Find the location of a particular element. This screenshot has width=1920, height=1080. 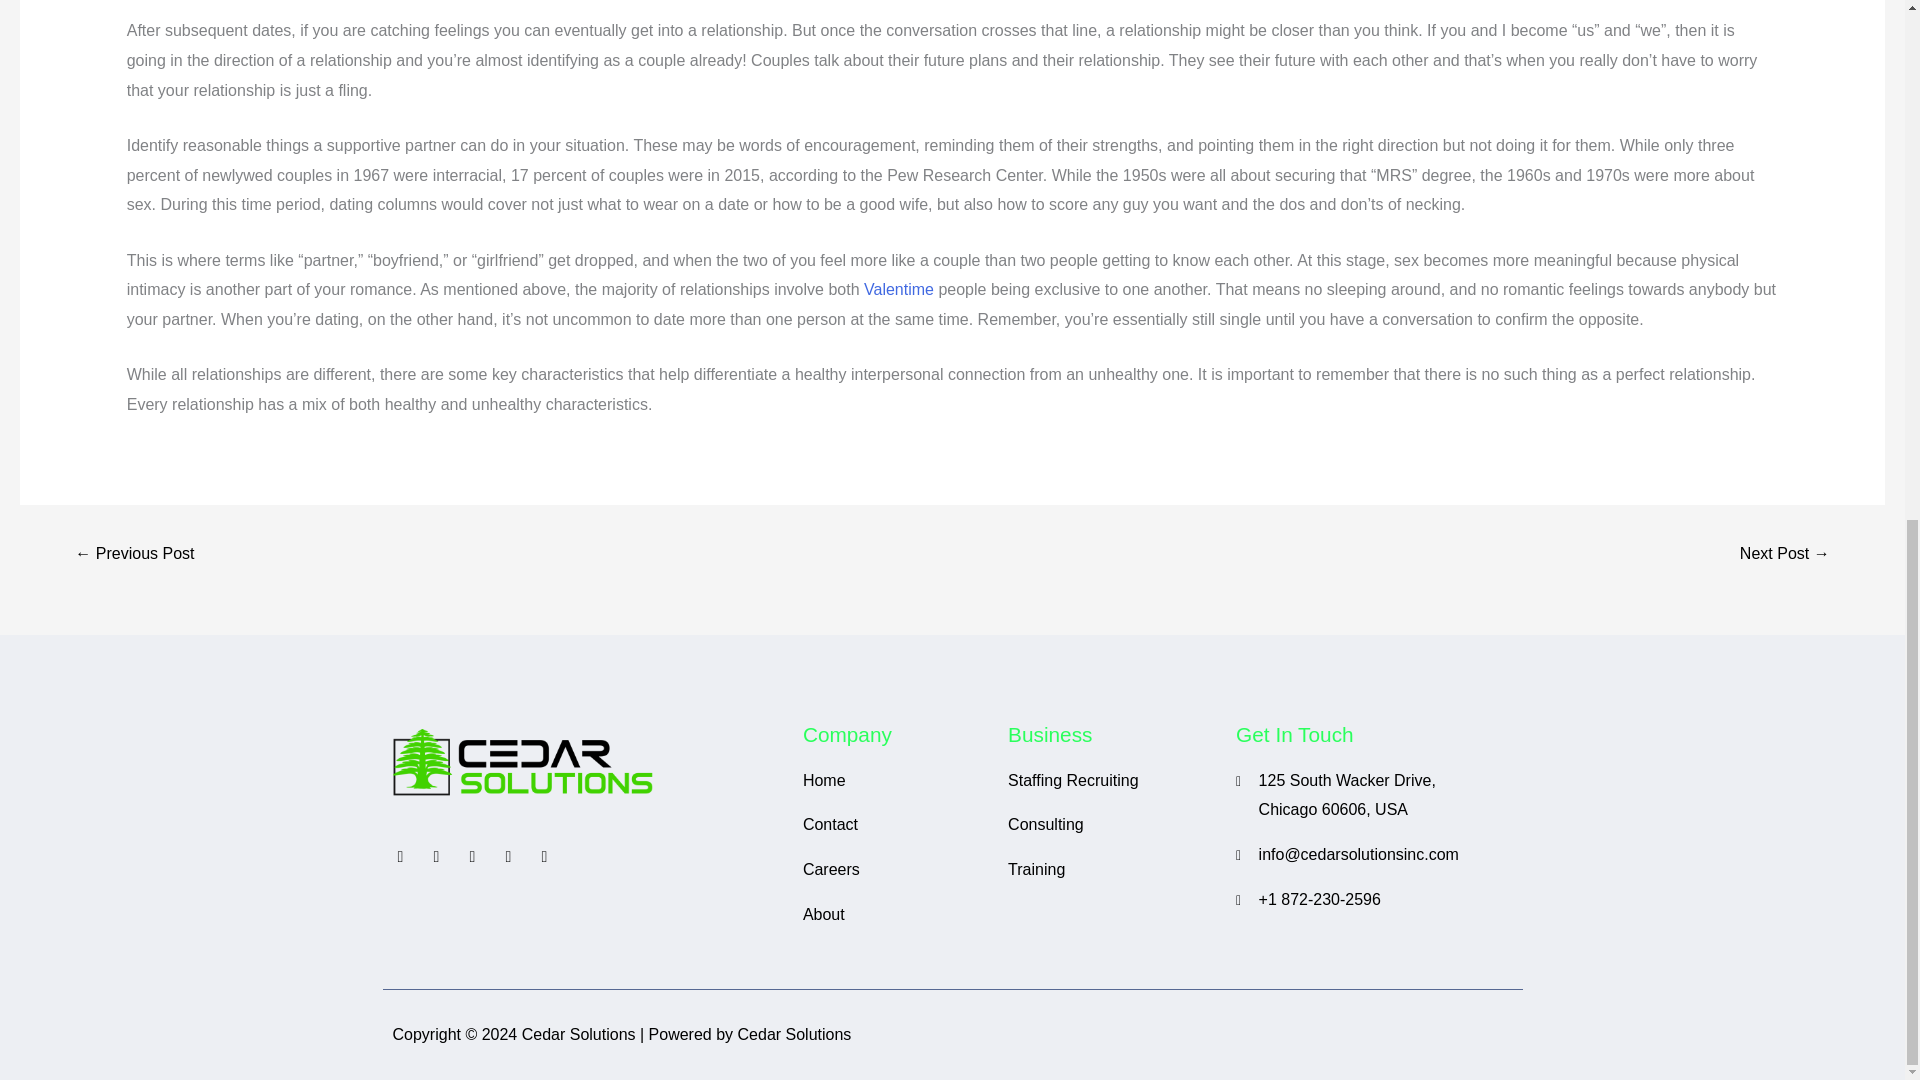

Careers is located at coordinates (895, 870).